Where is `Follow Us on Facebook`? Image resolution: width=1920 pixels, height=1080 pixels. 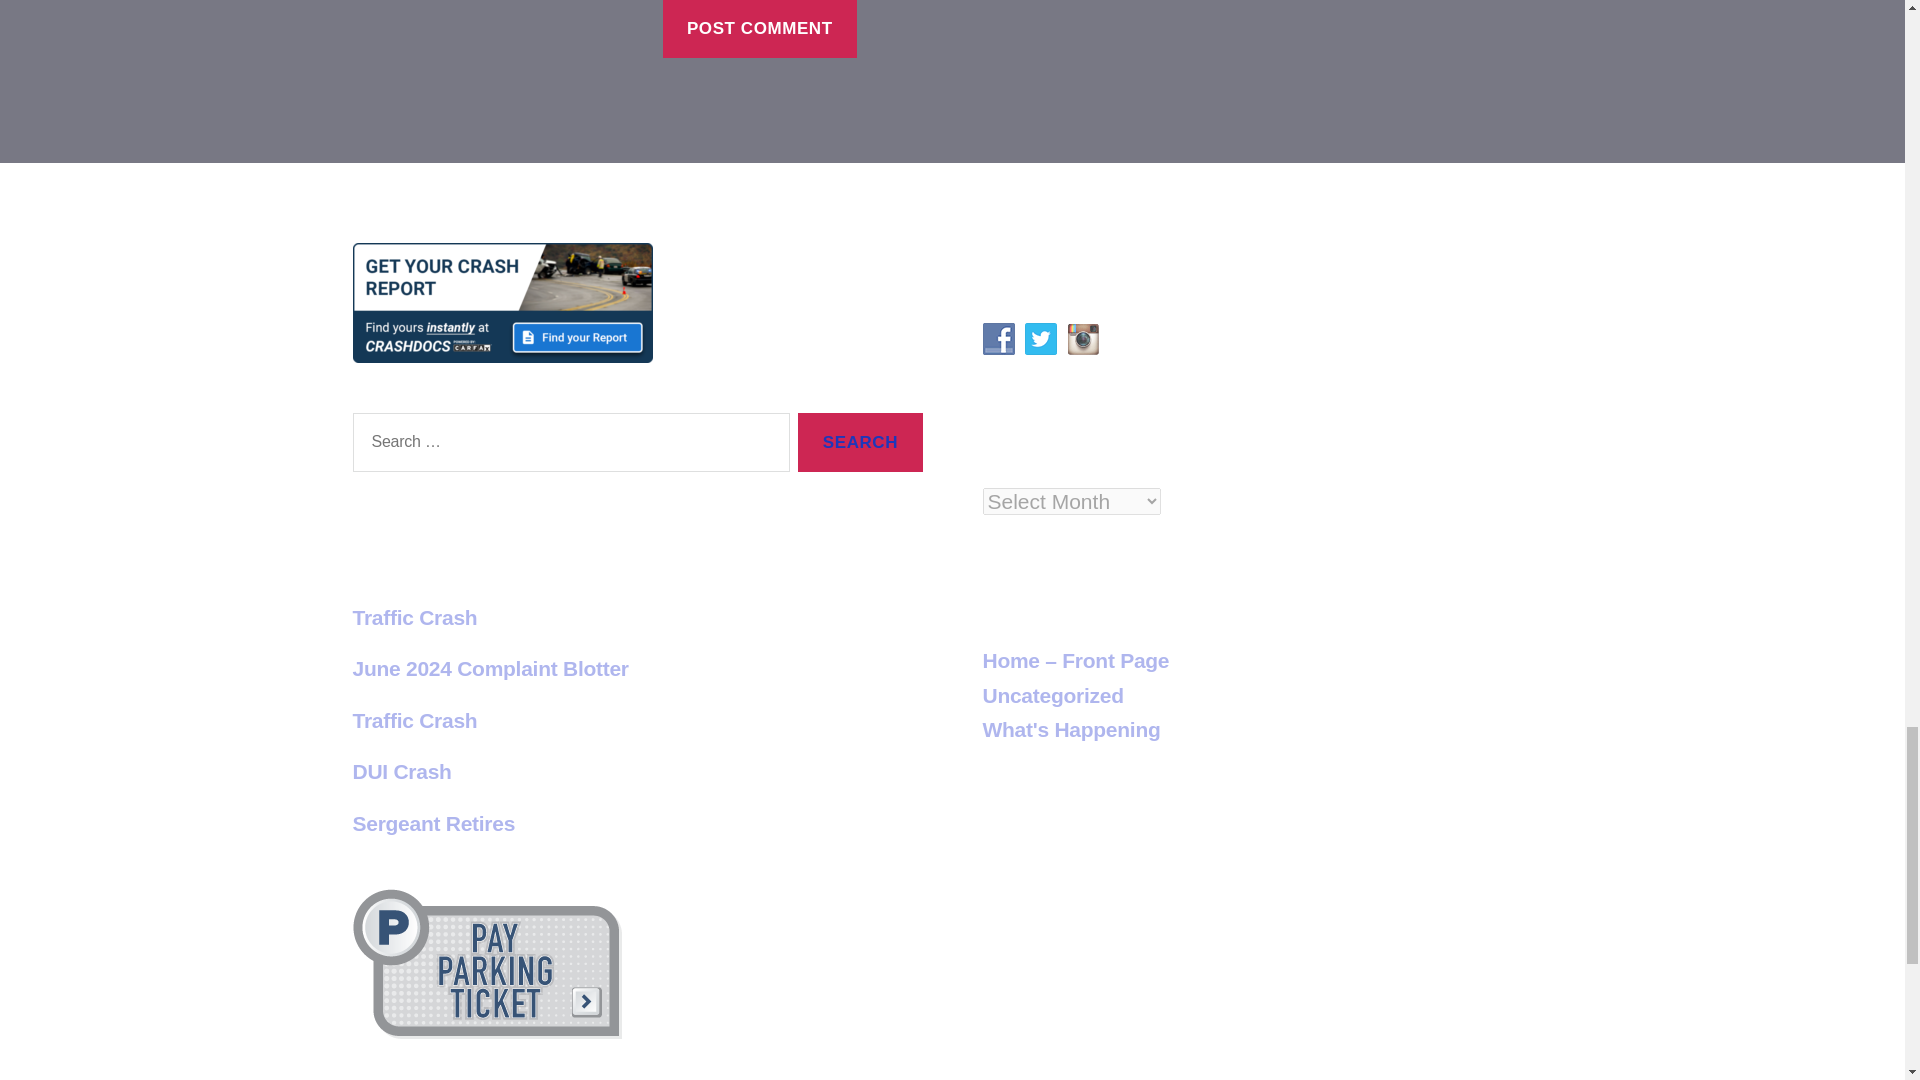 Follow Us on Facebook is located at coordinates (997, 338).